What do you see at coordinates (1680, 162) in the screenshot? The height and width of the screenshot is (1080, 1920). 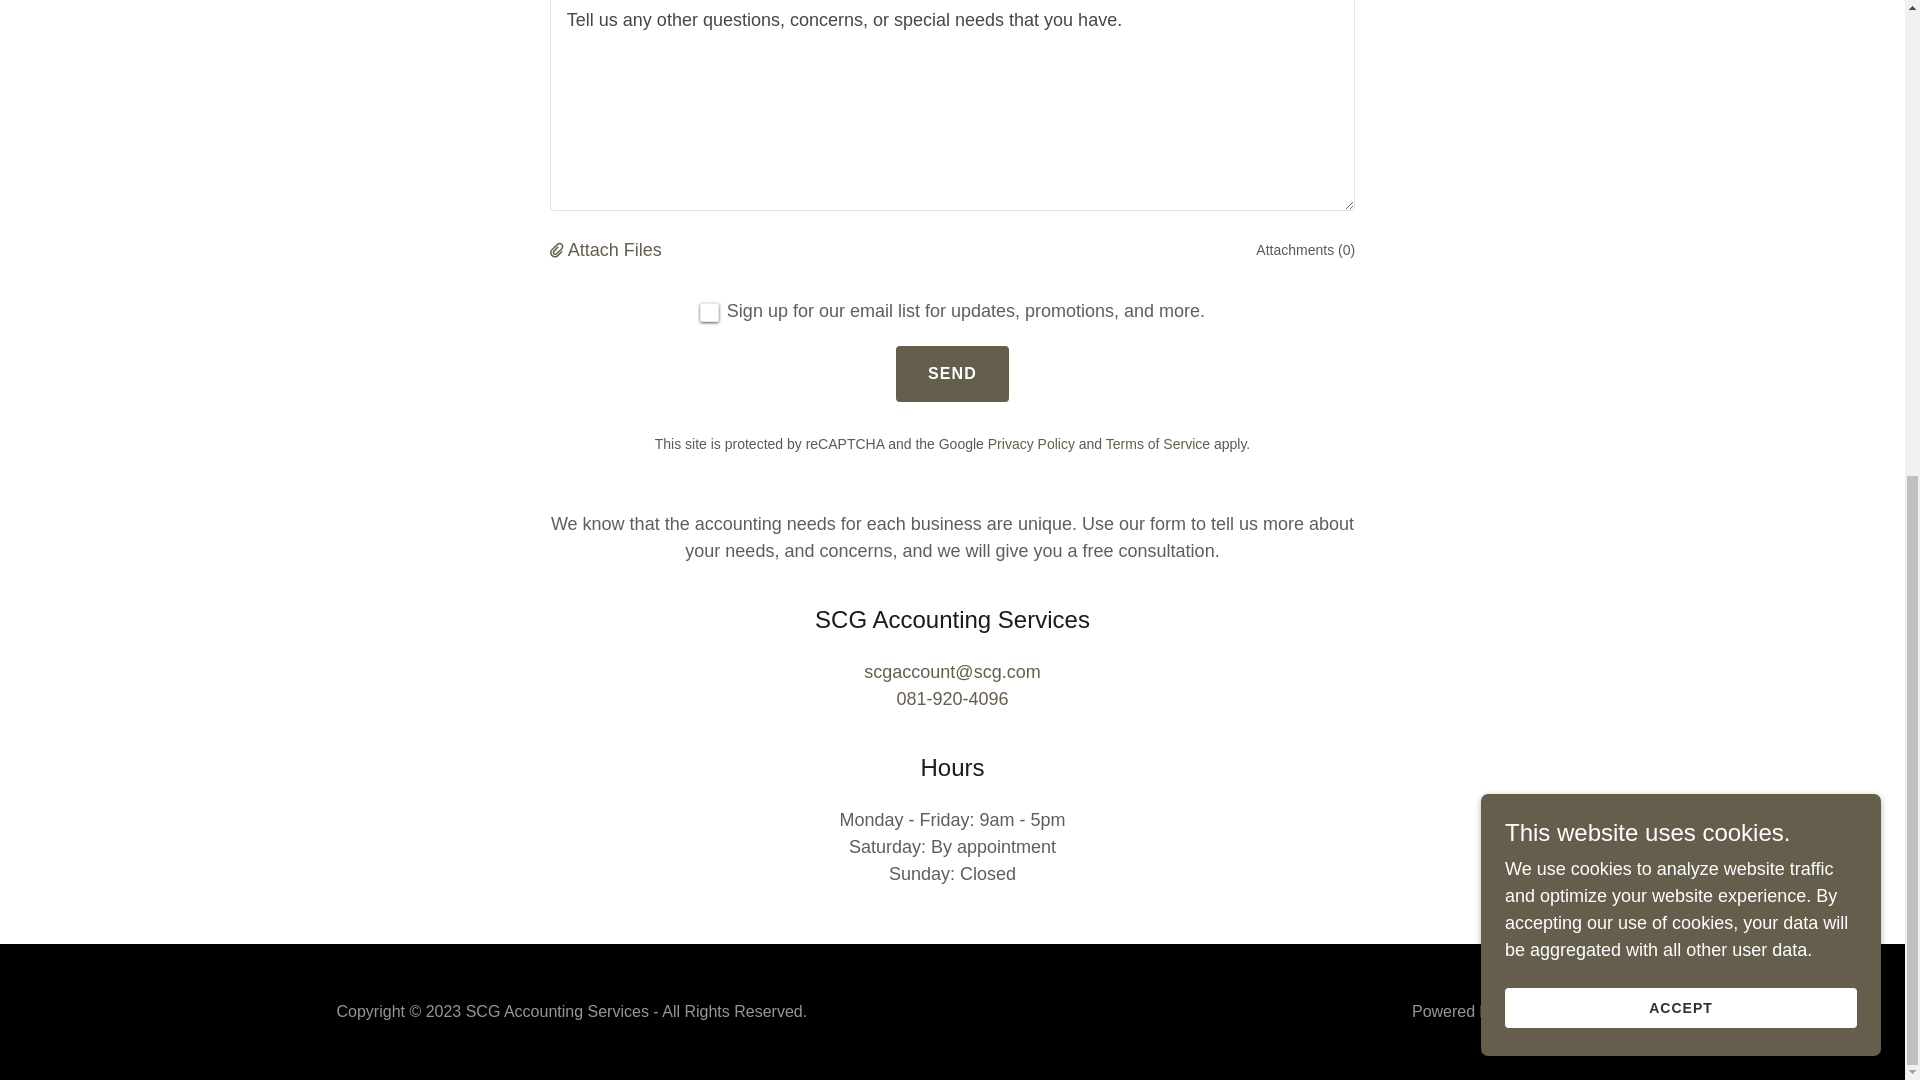 I see `ACCEPT` at bounding box center [1680, 162].